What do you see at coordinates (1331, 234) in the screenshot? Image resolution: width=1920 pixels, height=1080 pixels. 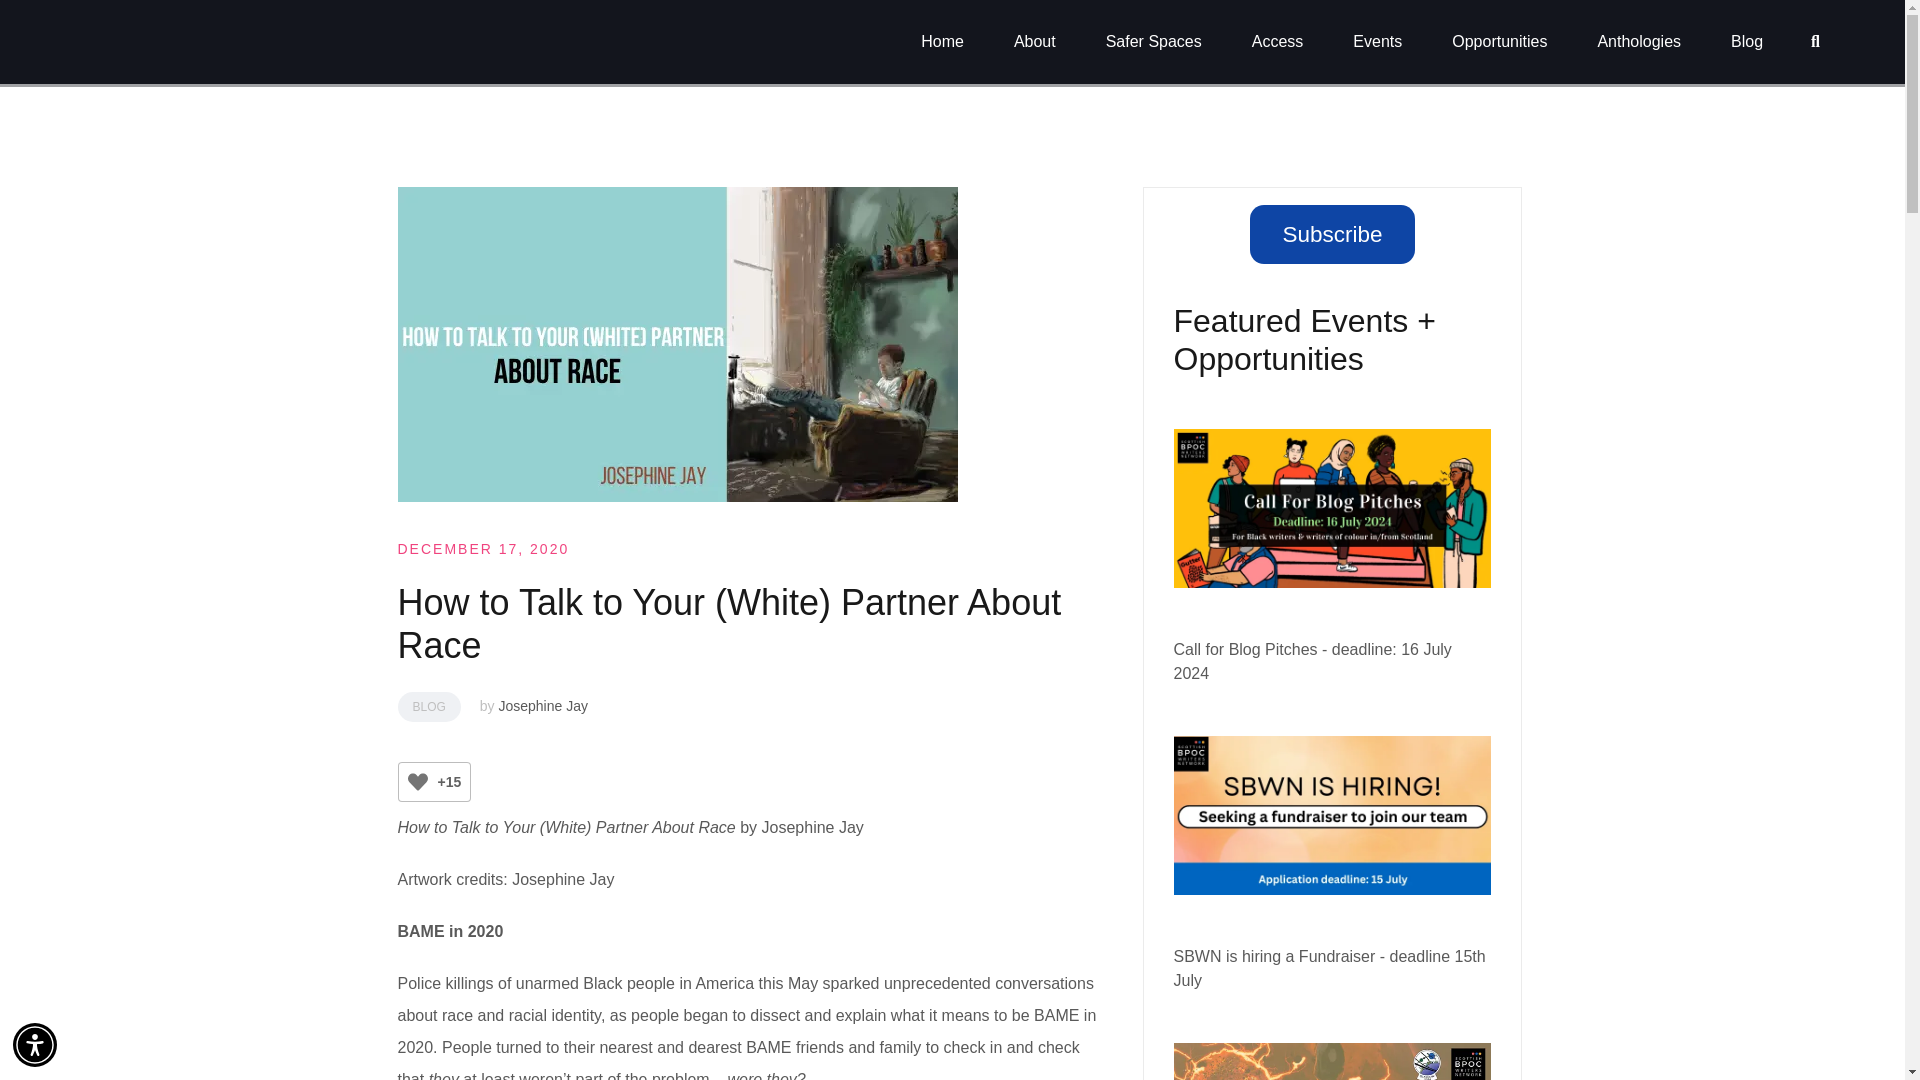 I see `Subscribe` at bounding box center [1331, 234].